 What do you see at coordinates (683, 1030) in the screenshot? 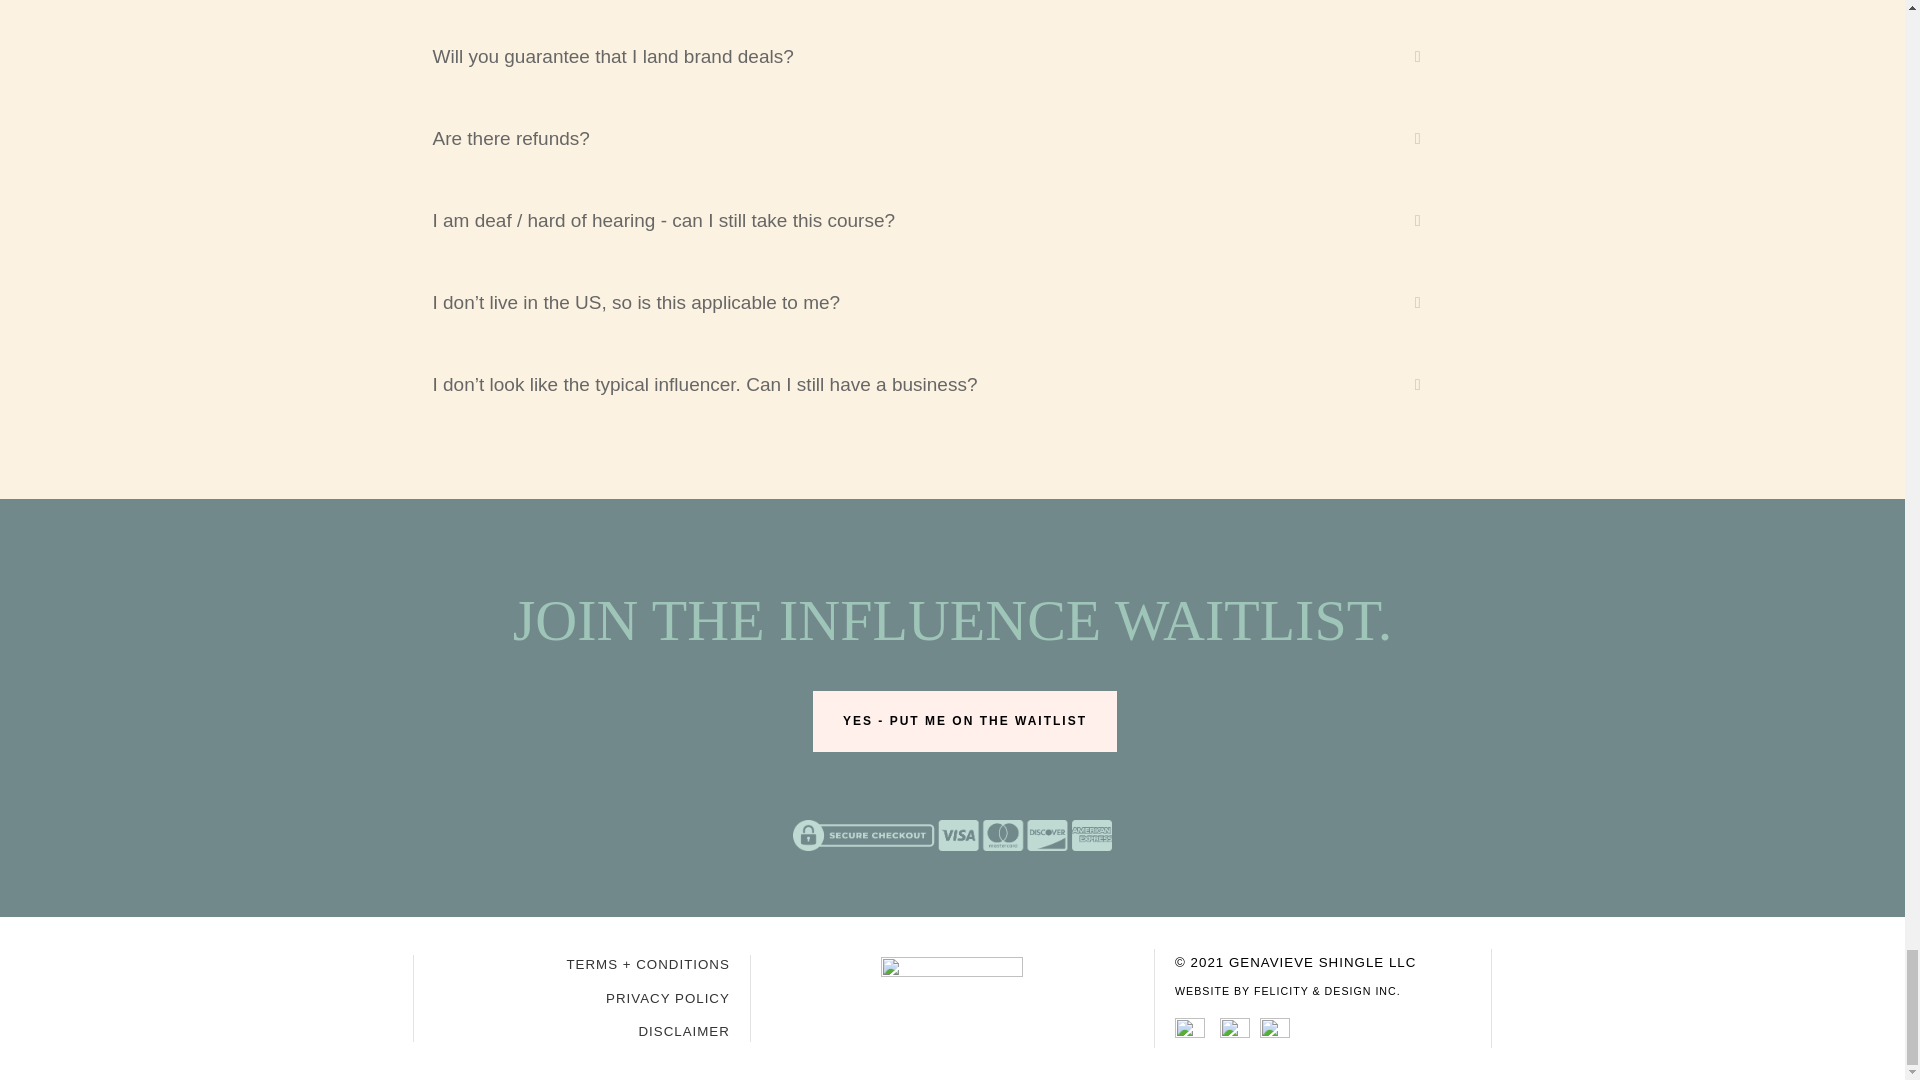
I see `DISCLAIMER` at bounding box center [683, 1030].